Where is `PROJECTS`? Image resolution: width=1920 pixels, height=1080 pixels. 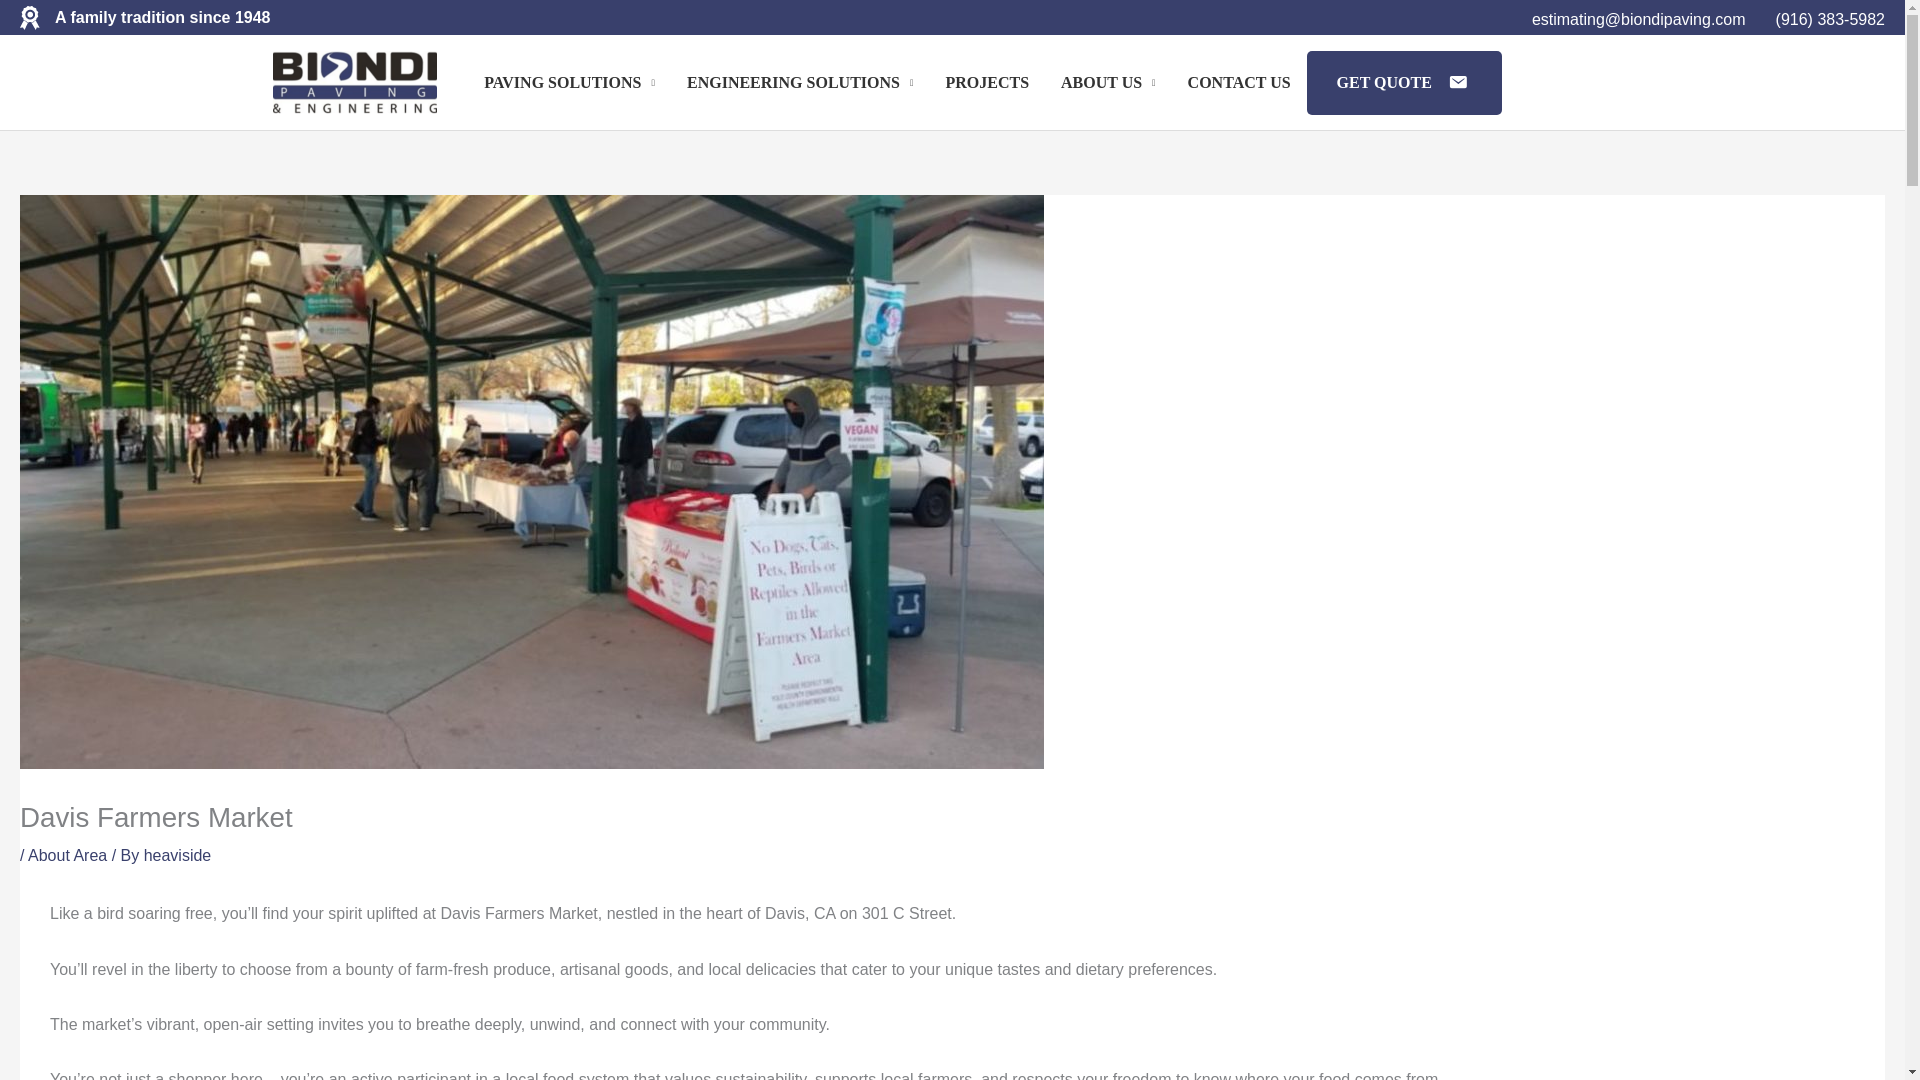 PROJECTS is located at coordinates (986, 82).